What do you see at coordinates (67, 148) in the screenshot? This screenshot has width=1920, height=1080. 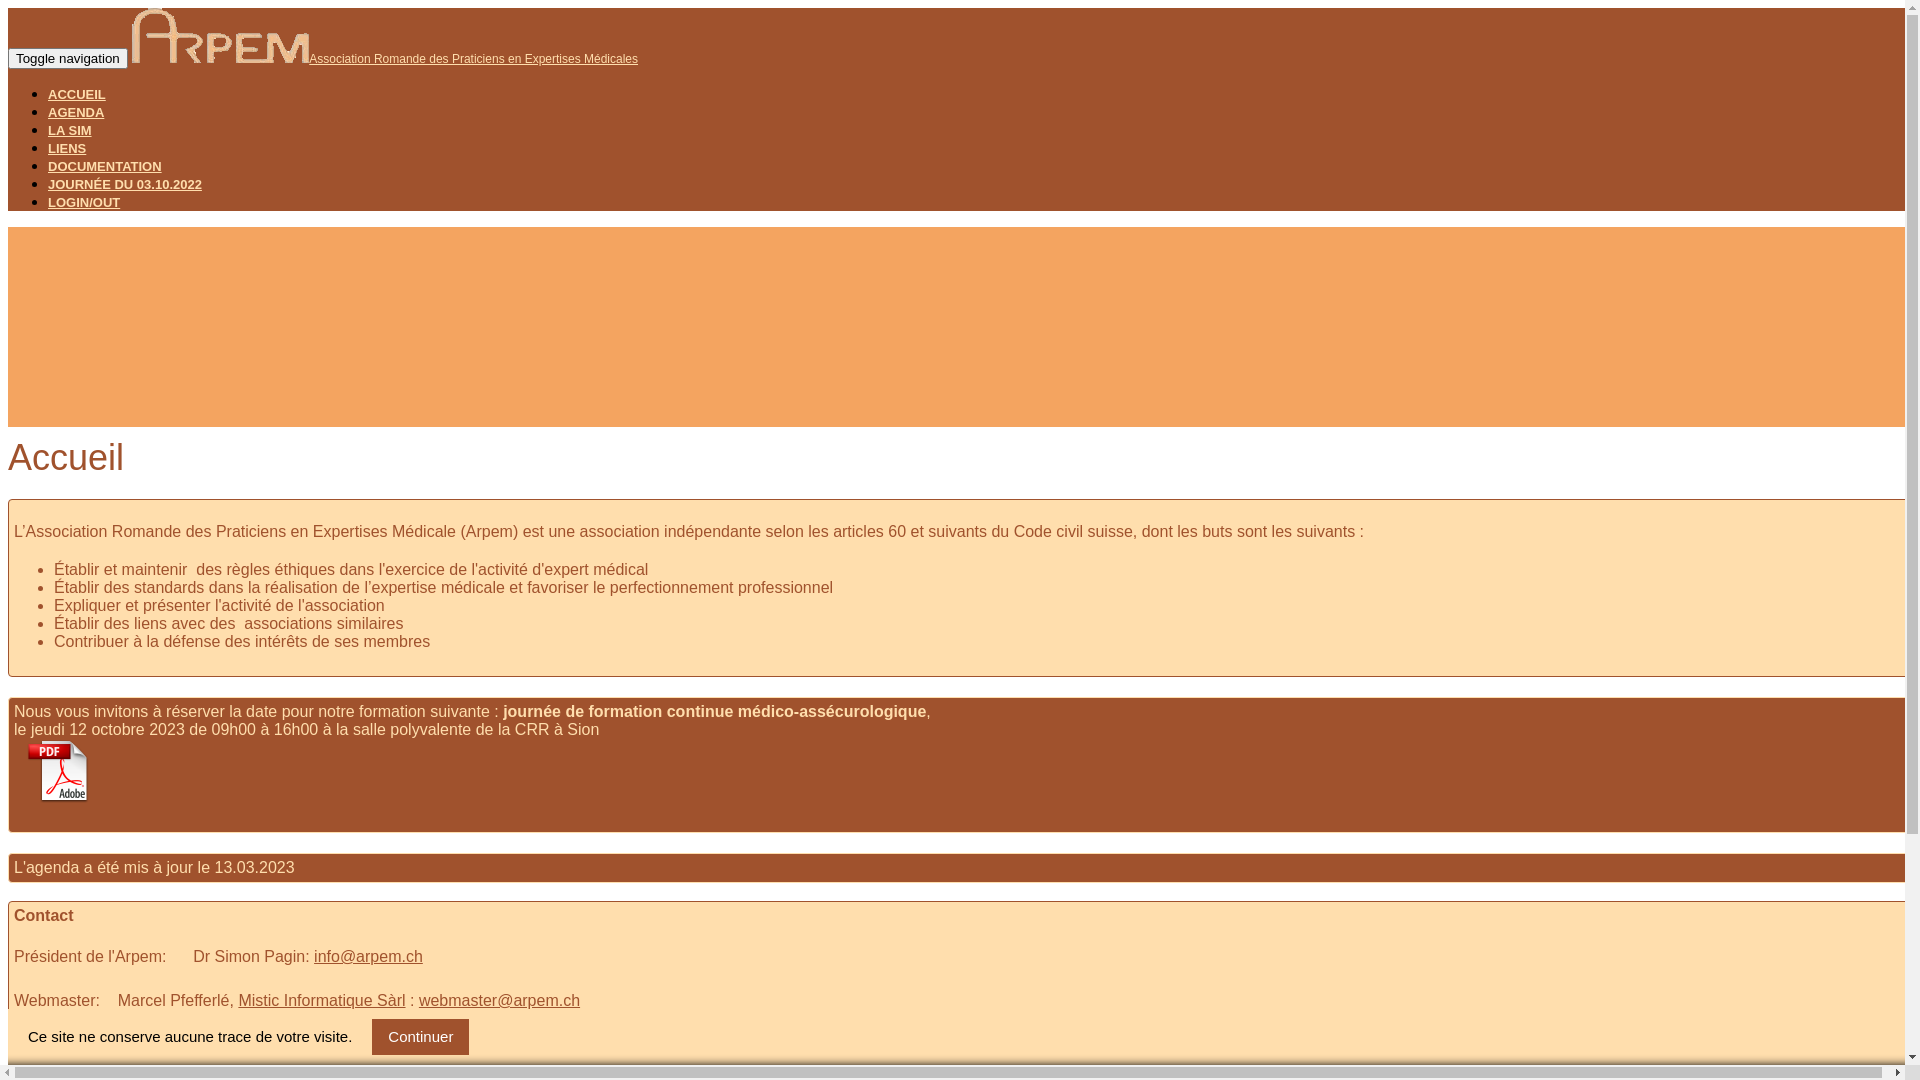 I see `LIENS` at bounding box center [67, 148].